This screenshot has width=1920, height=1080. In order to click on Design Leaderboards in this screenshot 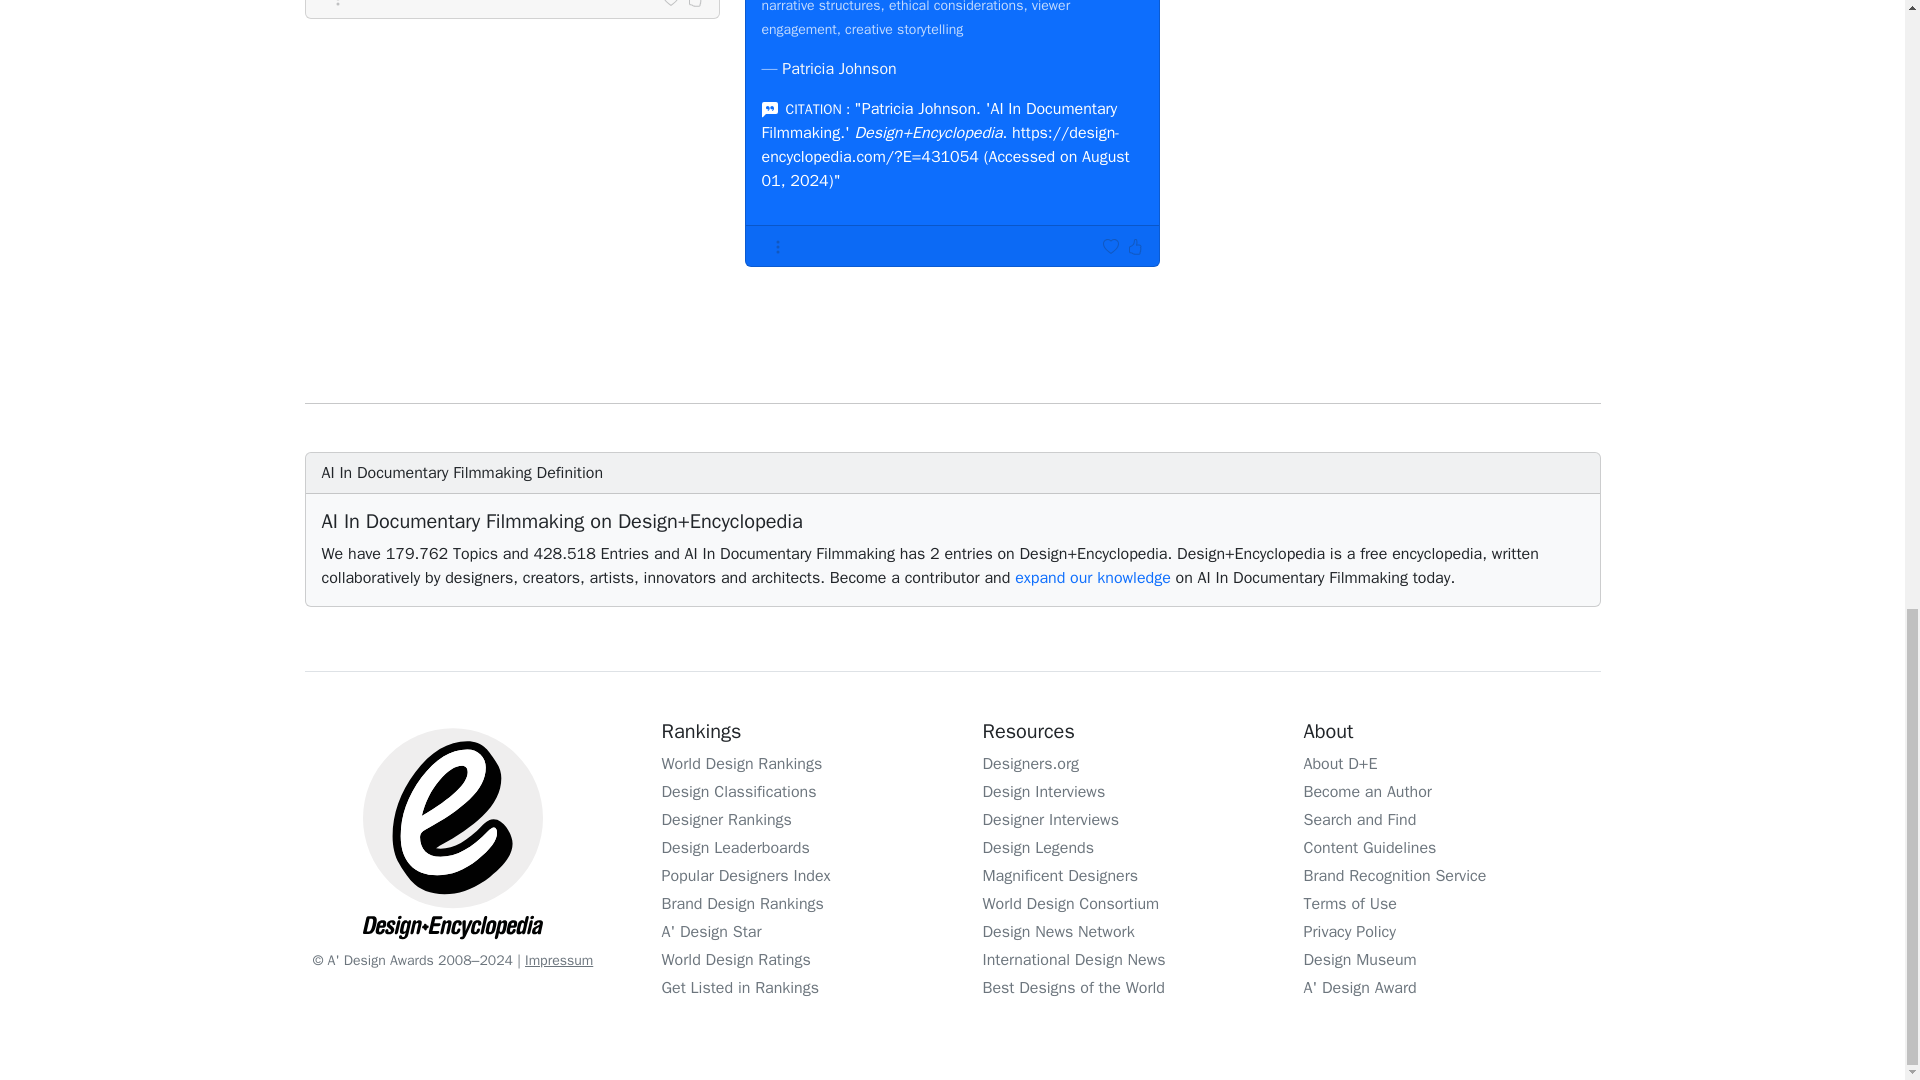, I will do `click(736, 848)`.